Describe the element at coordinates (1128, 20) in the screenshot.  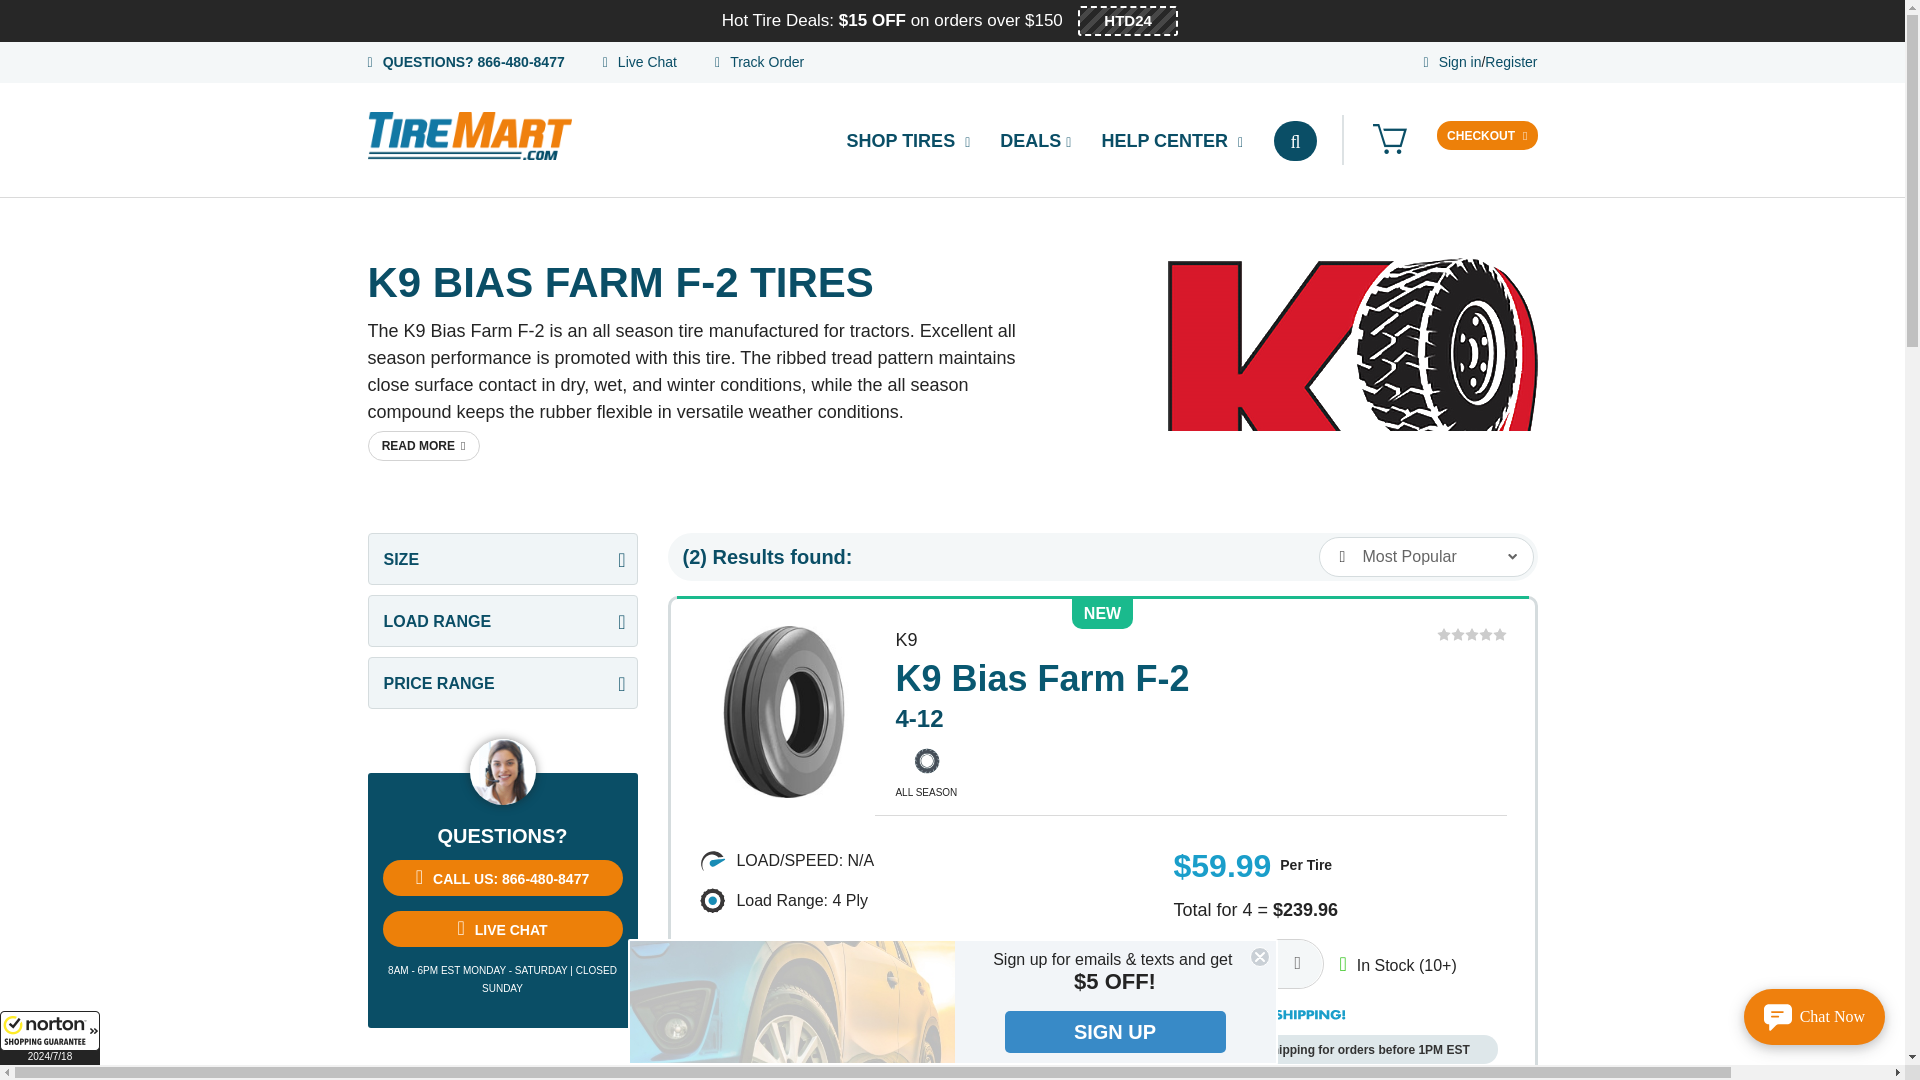
I see `HTD24` at that location.